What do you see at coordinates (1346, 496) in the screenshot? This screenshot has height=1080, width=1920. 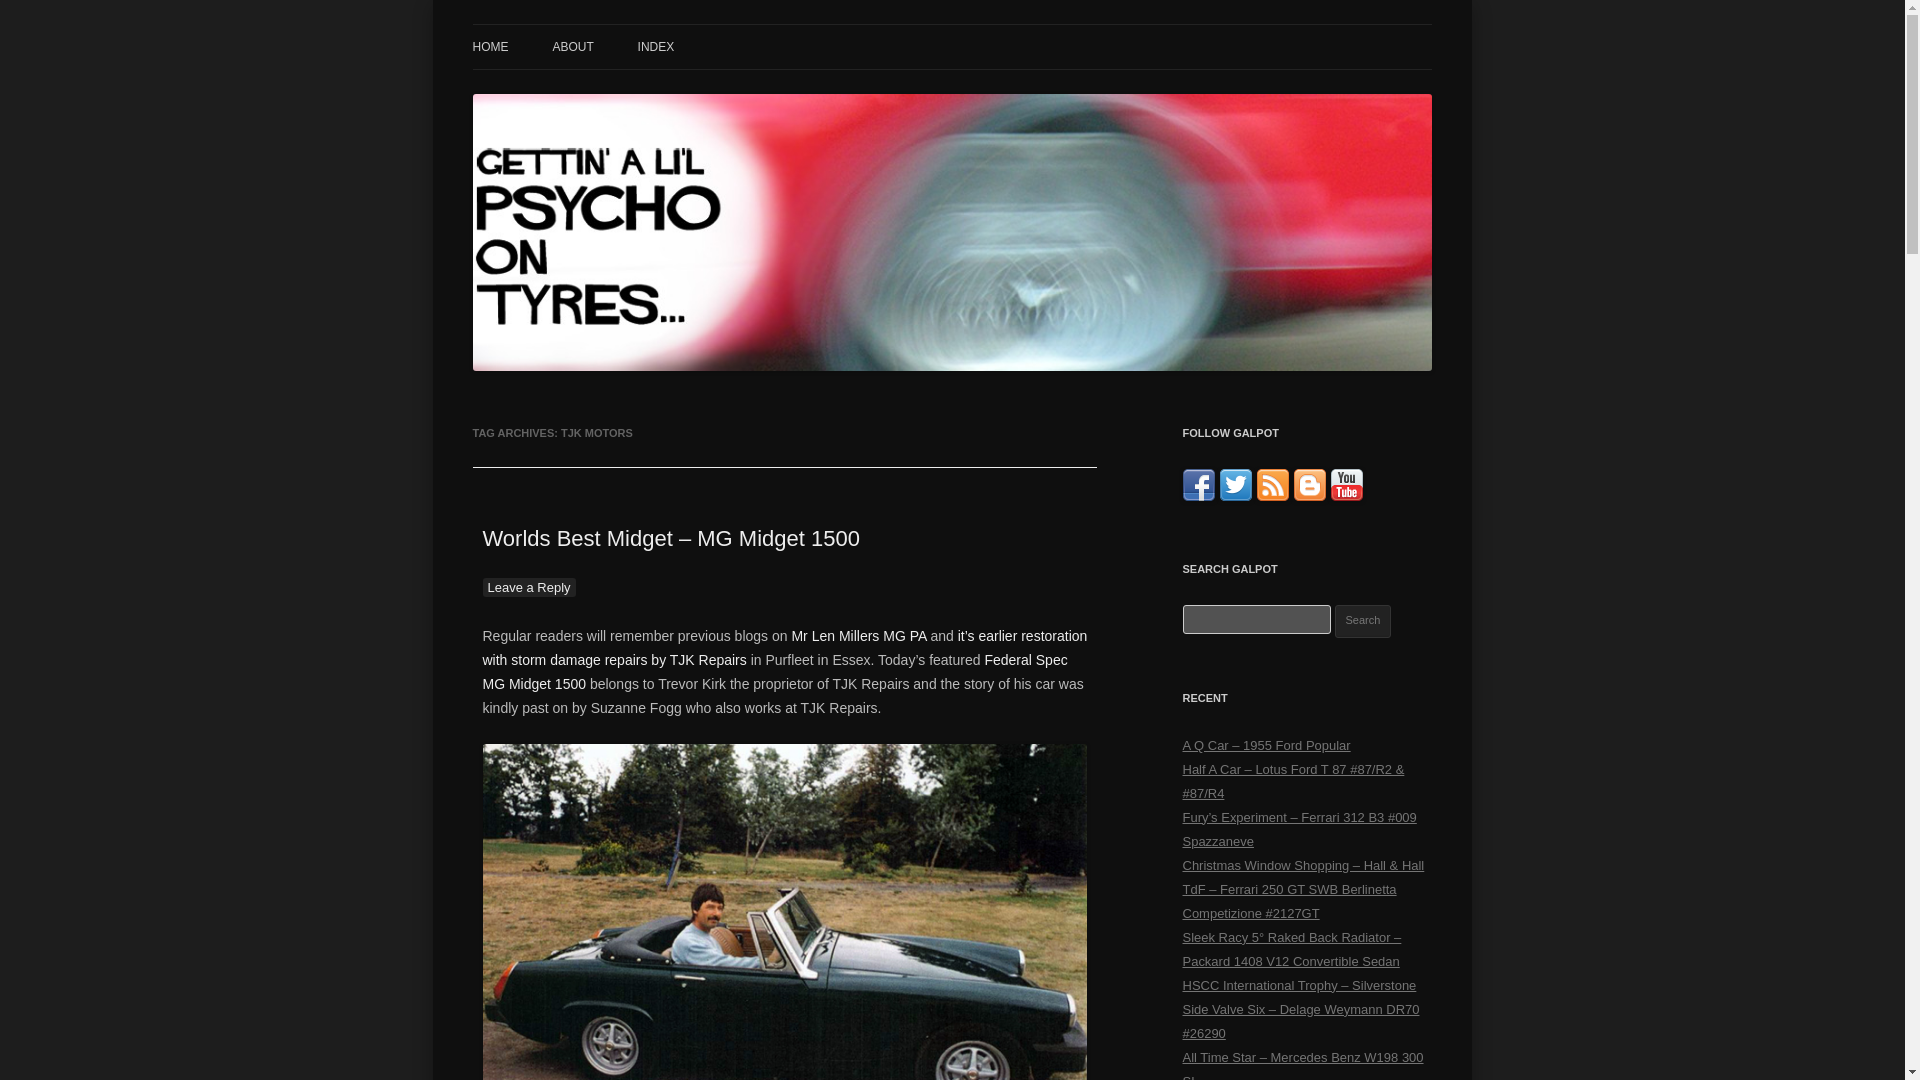 I see `psychoontyres - YouTube` at bounding box center [1346, 496].